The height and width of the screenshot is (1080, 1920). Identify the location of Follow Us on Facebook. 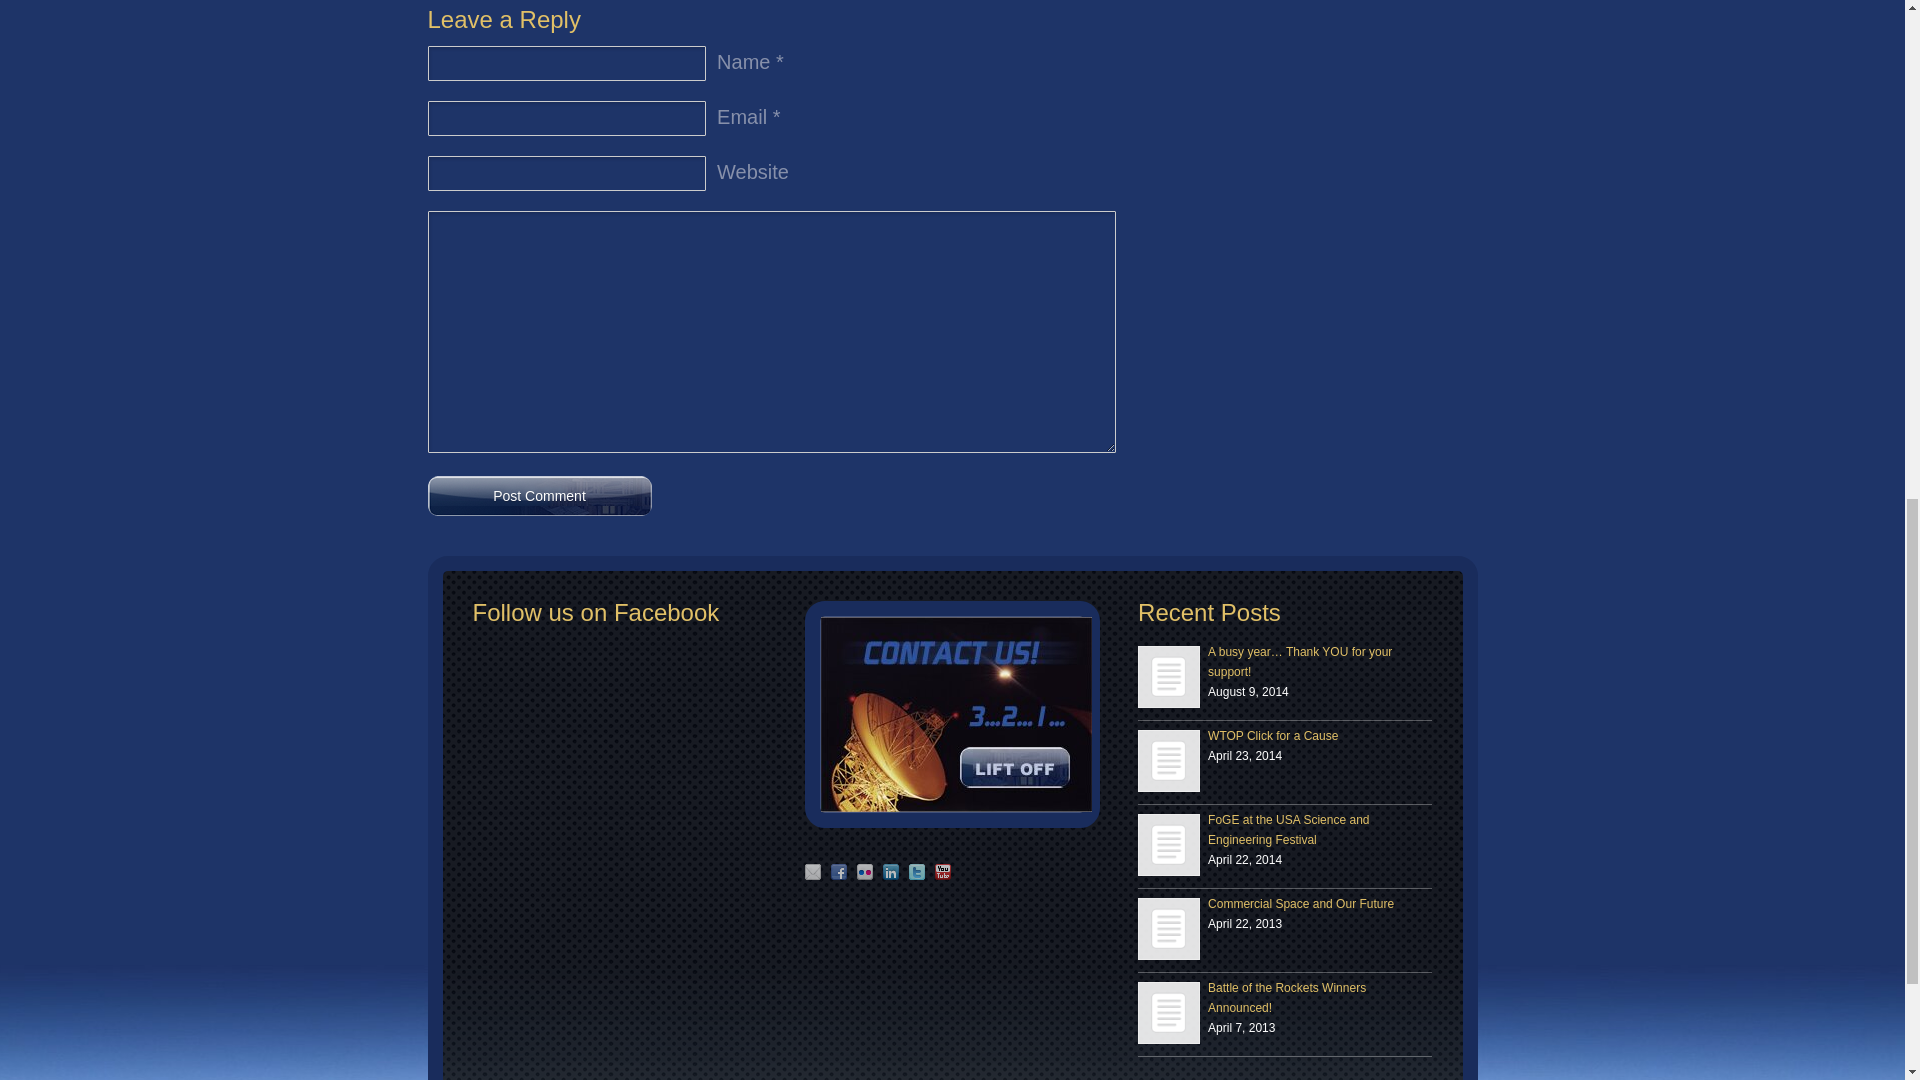
(838, 872).